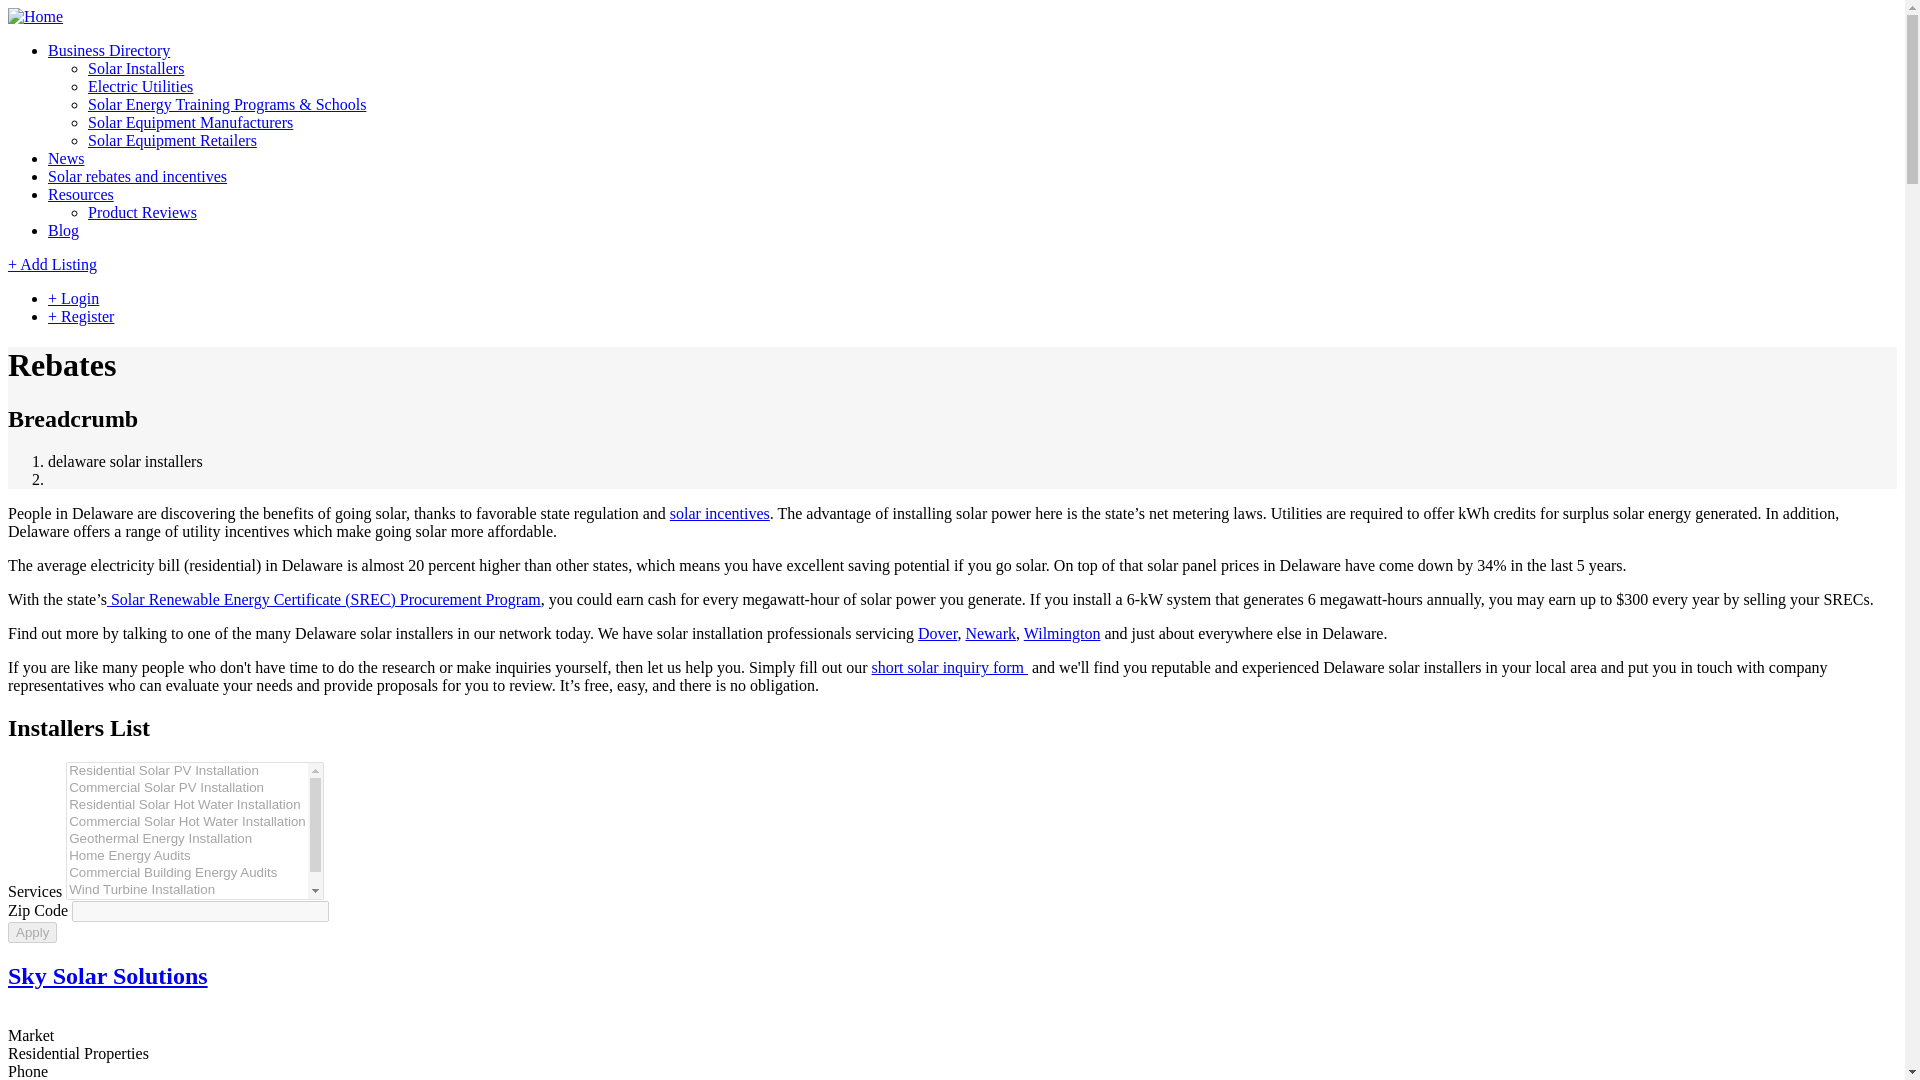 The image size is (1920, 1080). I want to click on Solar Energy News, so click(66, 158).